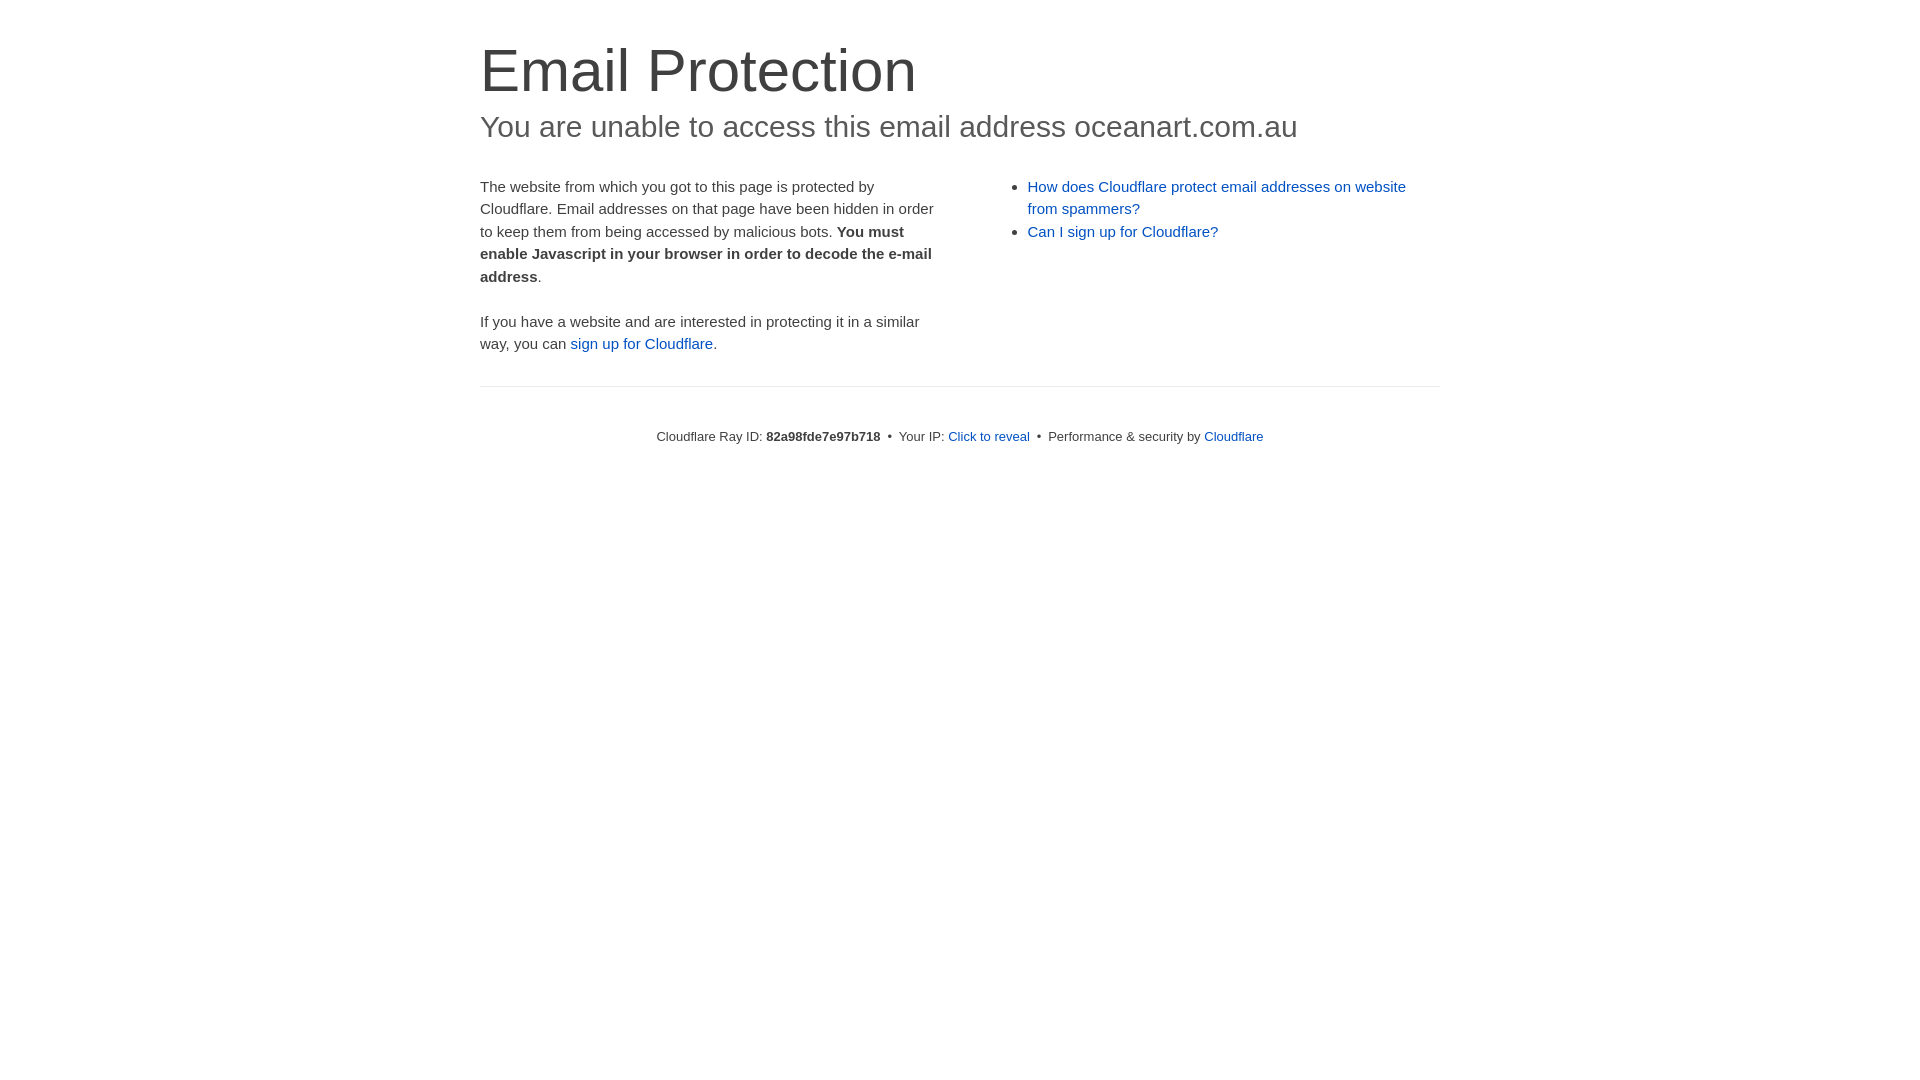 This screenshot has width=1920, height=1080. Describe the element at coordinates (989, 436) in the screenshot. I see `Click to reveal` at that location.